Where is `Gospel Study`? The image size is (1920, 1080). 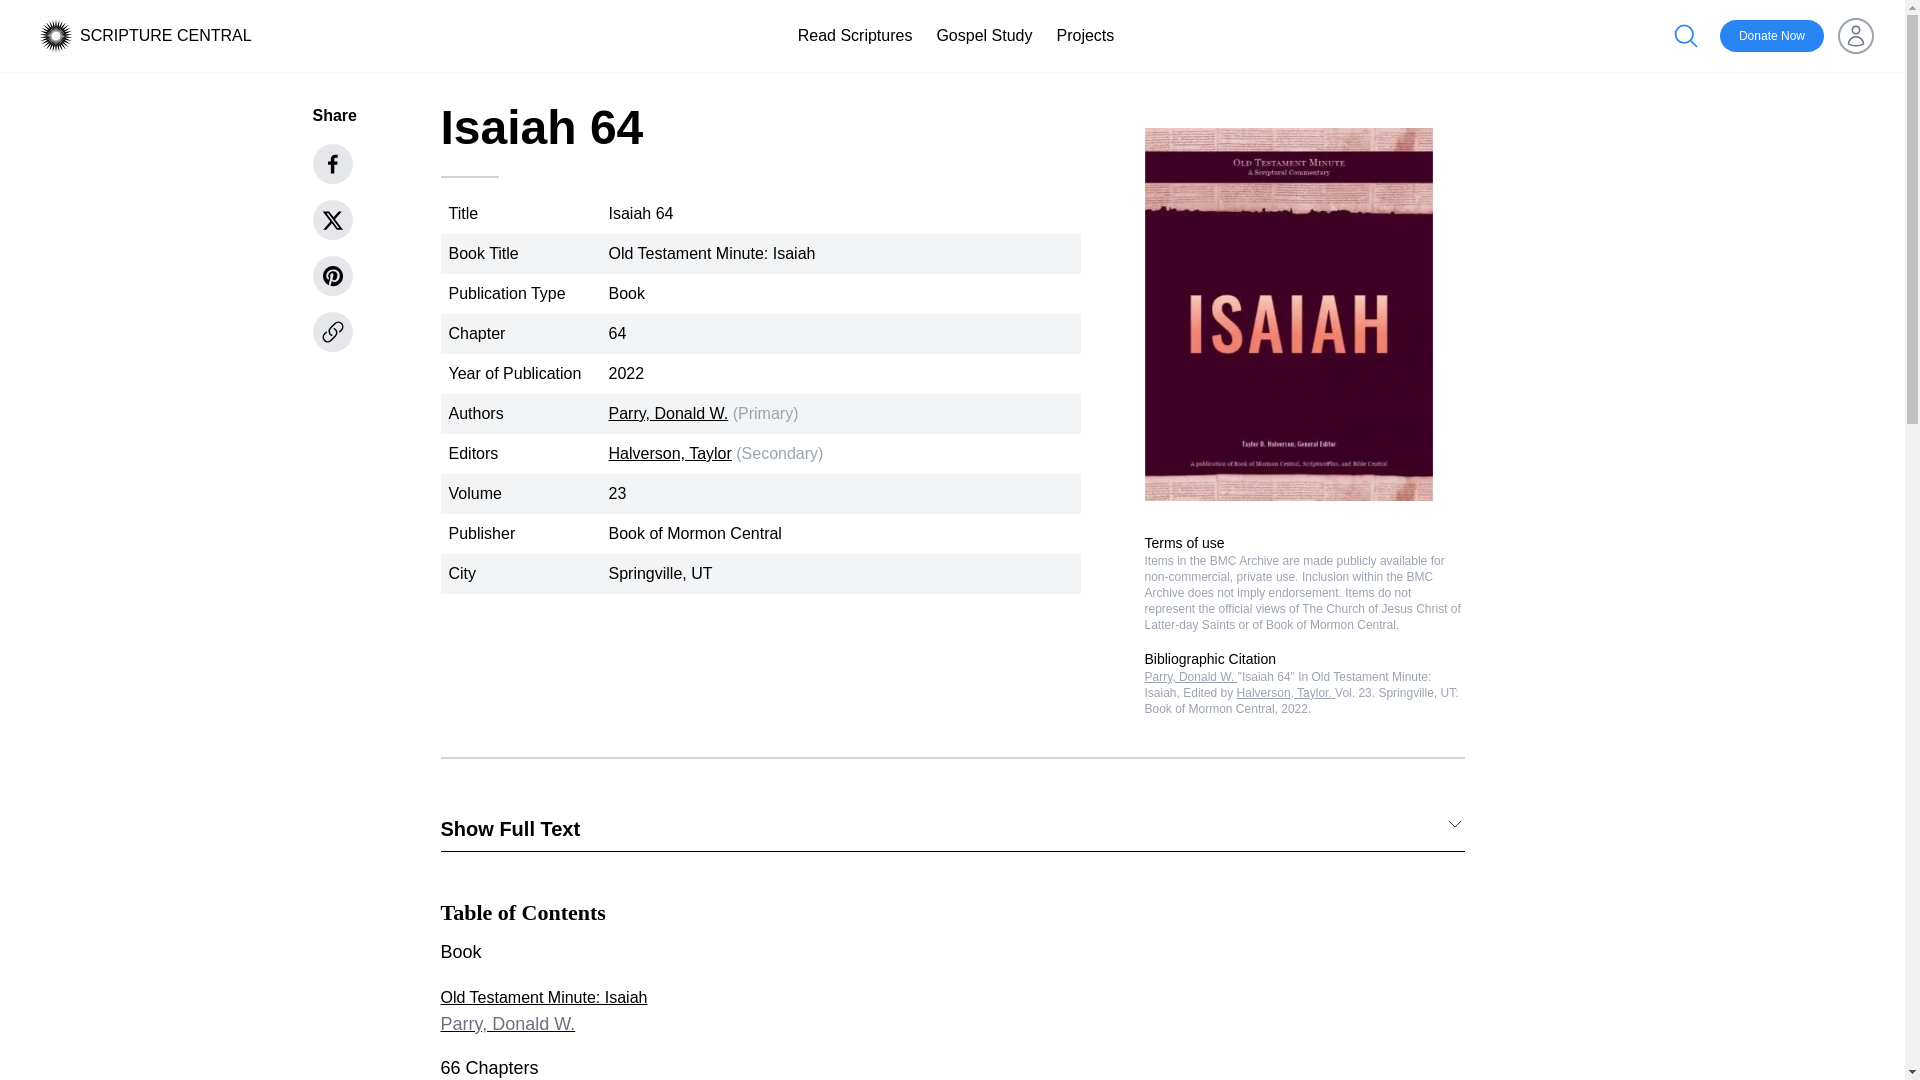
Gospel Study is located at coordinates (951, 1012).